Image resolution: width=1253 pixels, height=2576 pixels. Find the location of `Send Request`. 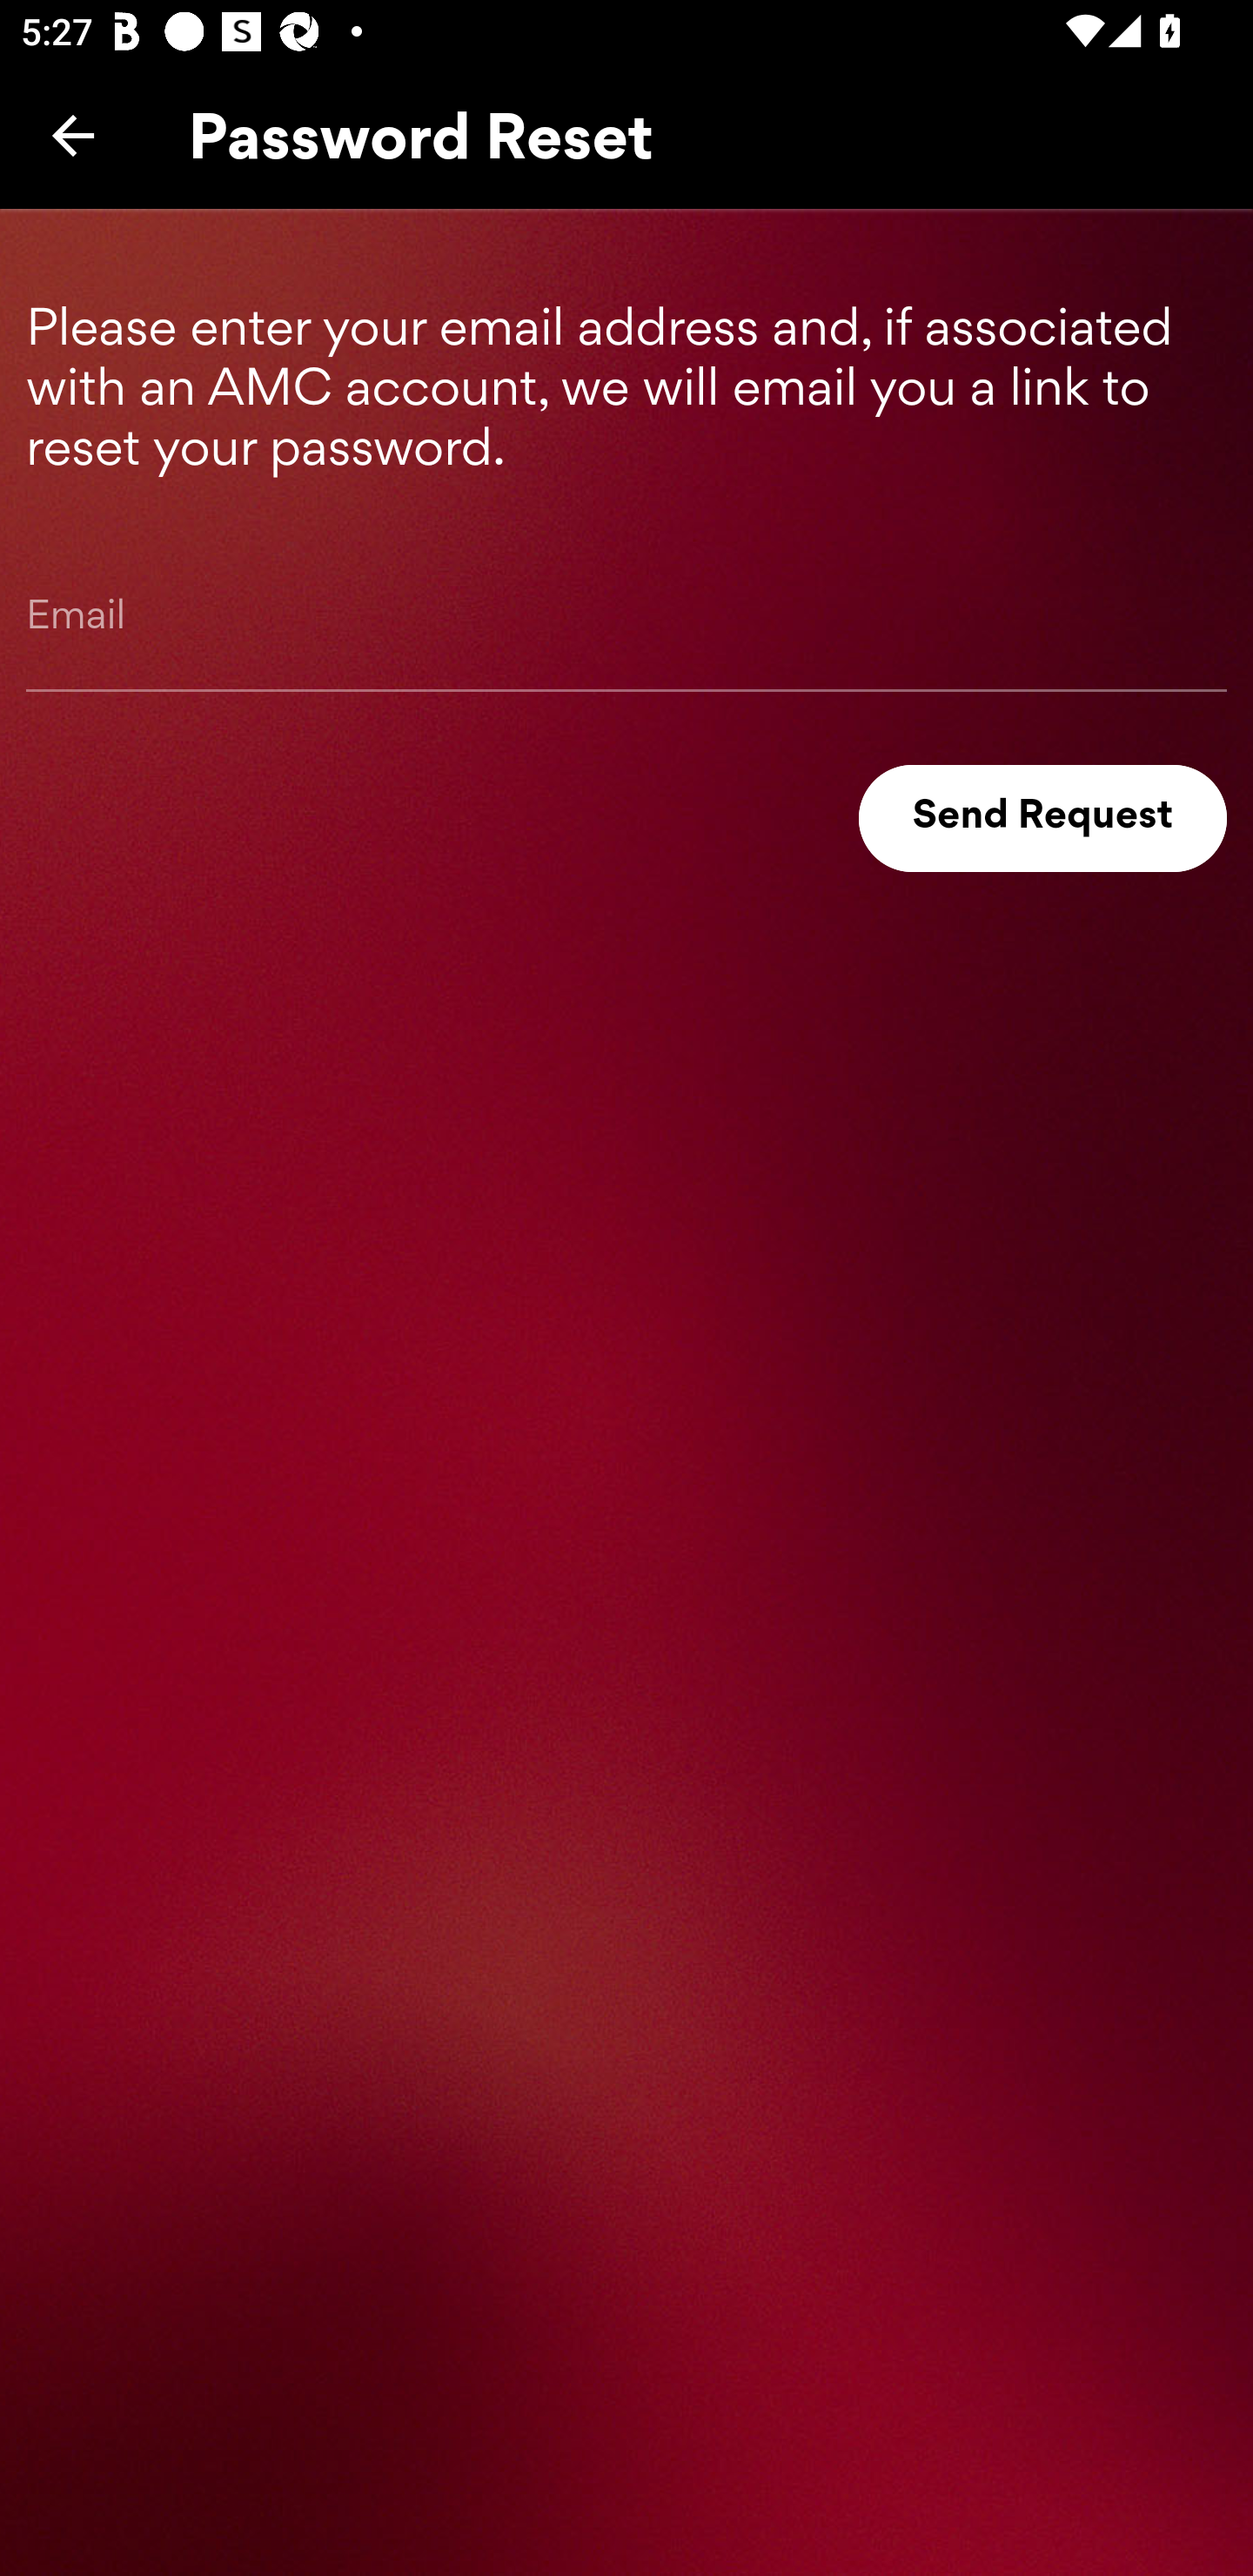

Send Request is located at coordinates (1042, 819).